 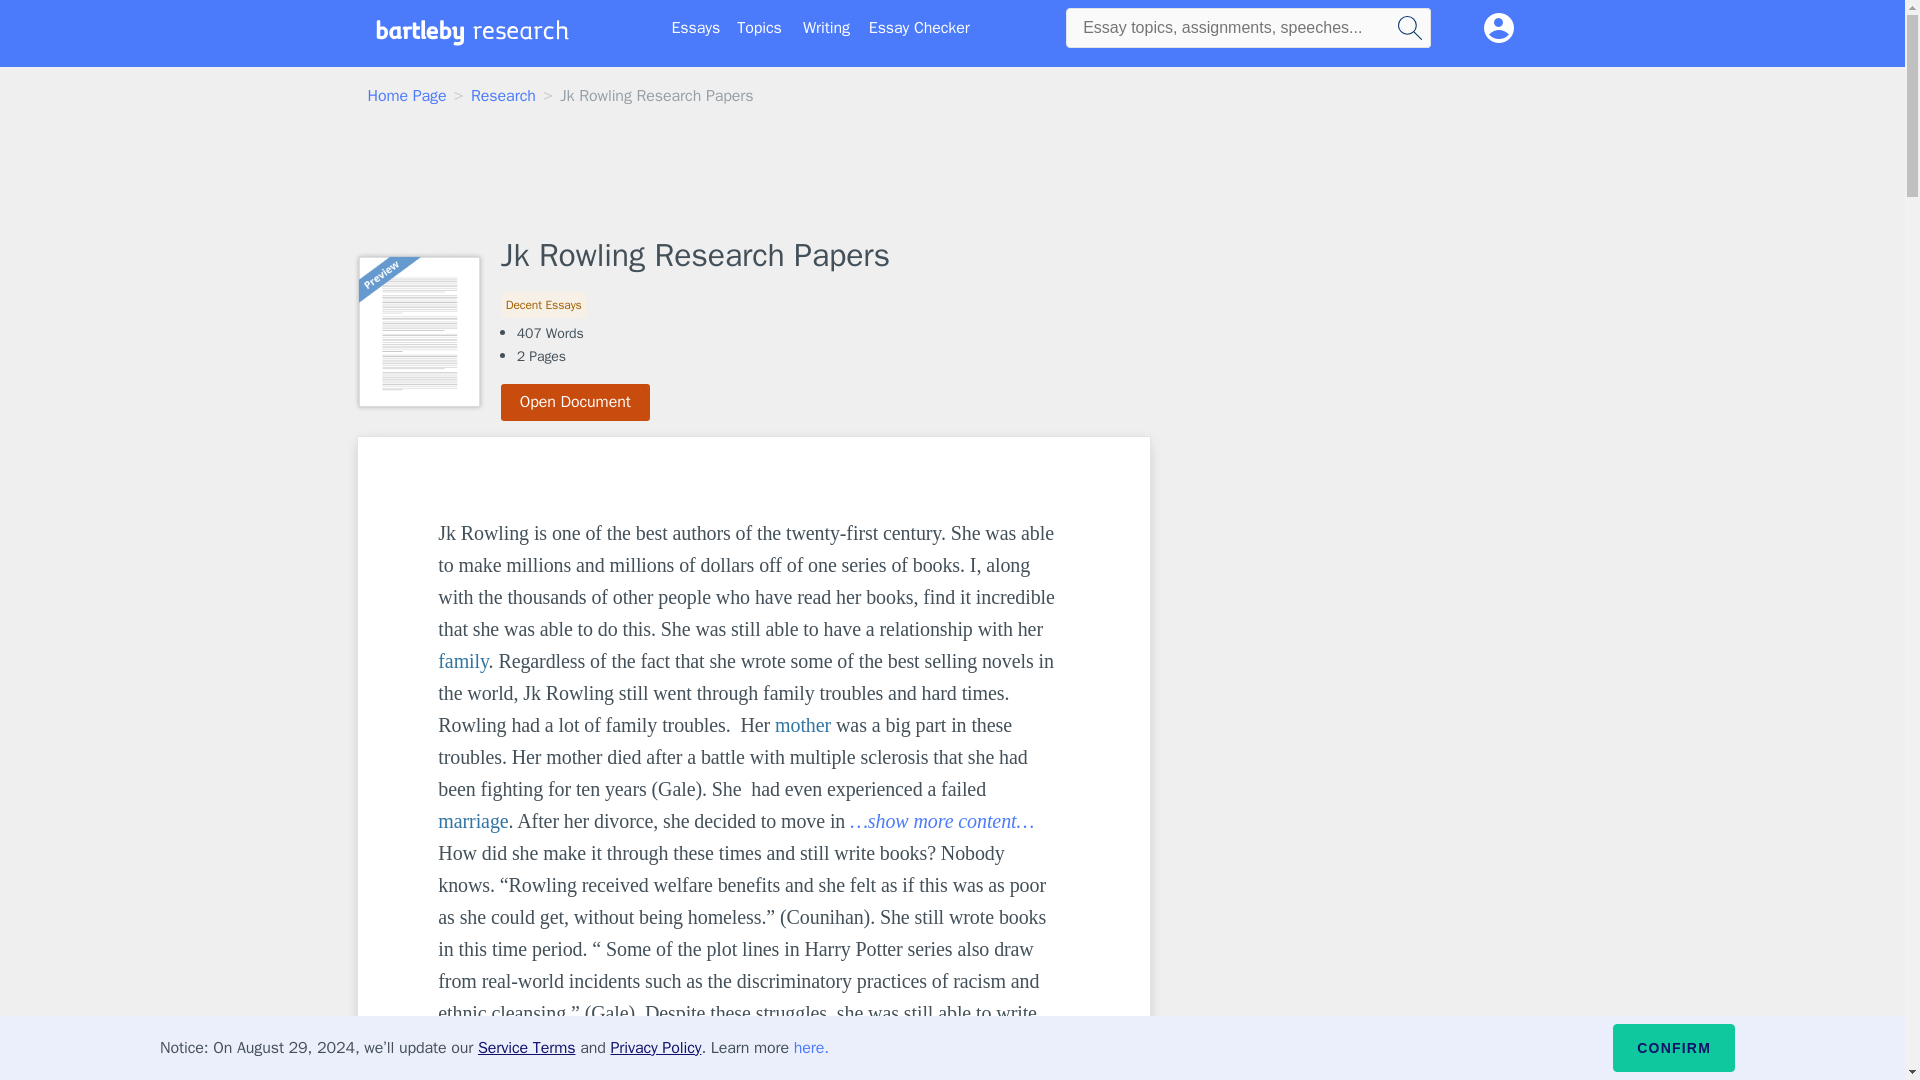 I want to click on Open Document, so click(x=576, y=402).